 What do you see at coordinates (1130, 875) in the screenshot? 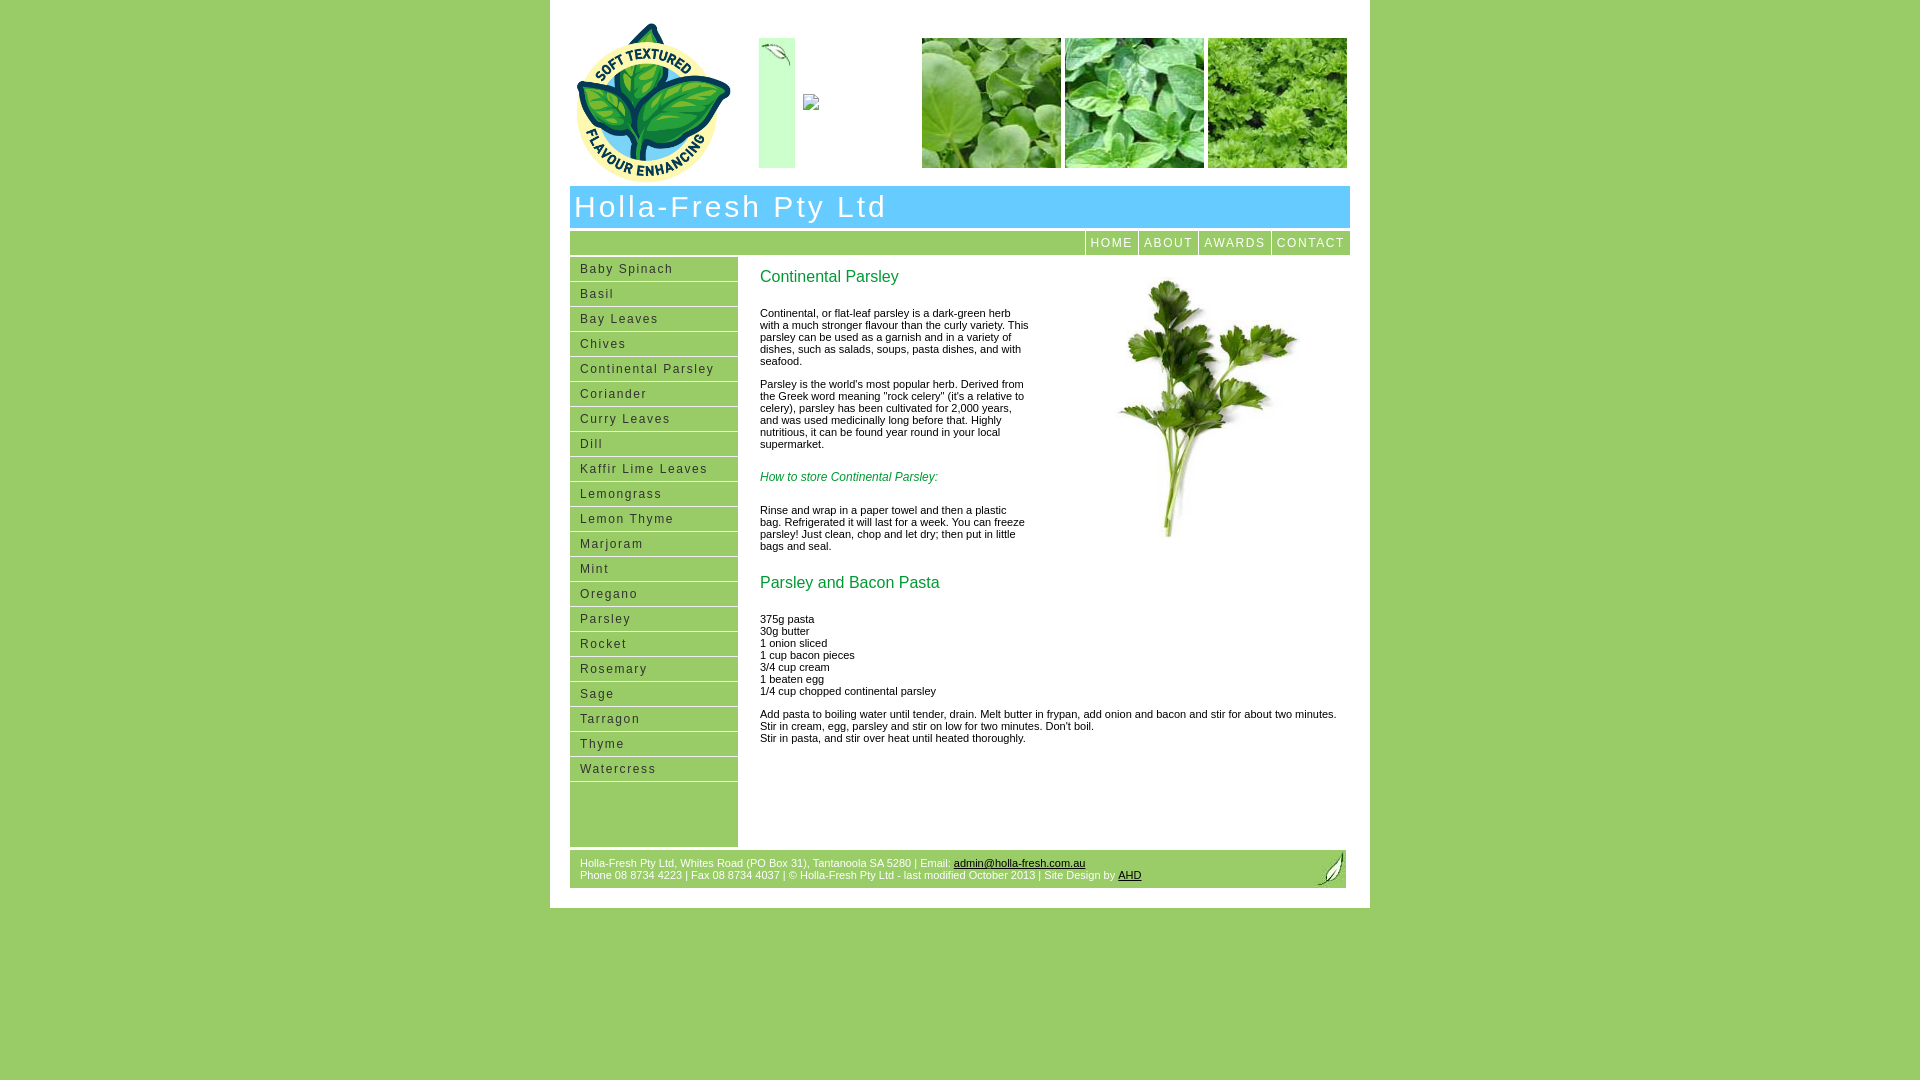
I see `AHD` at bounding box center [1130, 875].